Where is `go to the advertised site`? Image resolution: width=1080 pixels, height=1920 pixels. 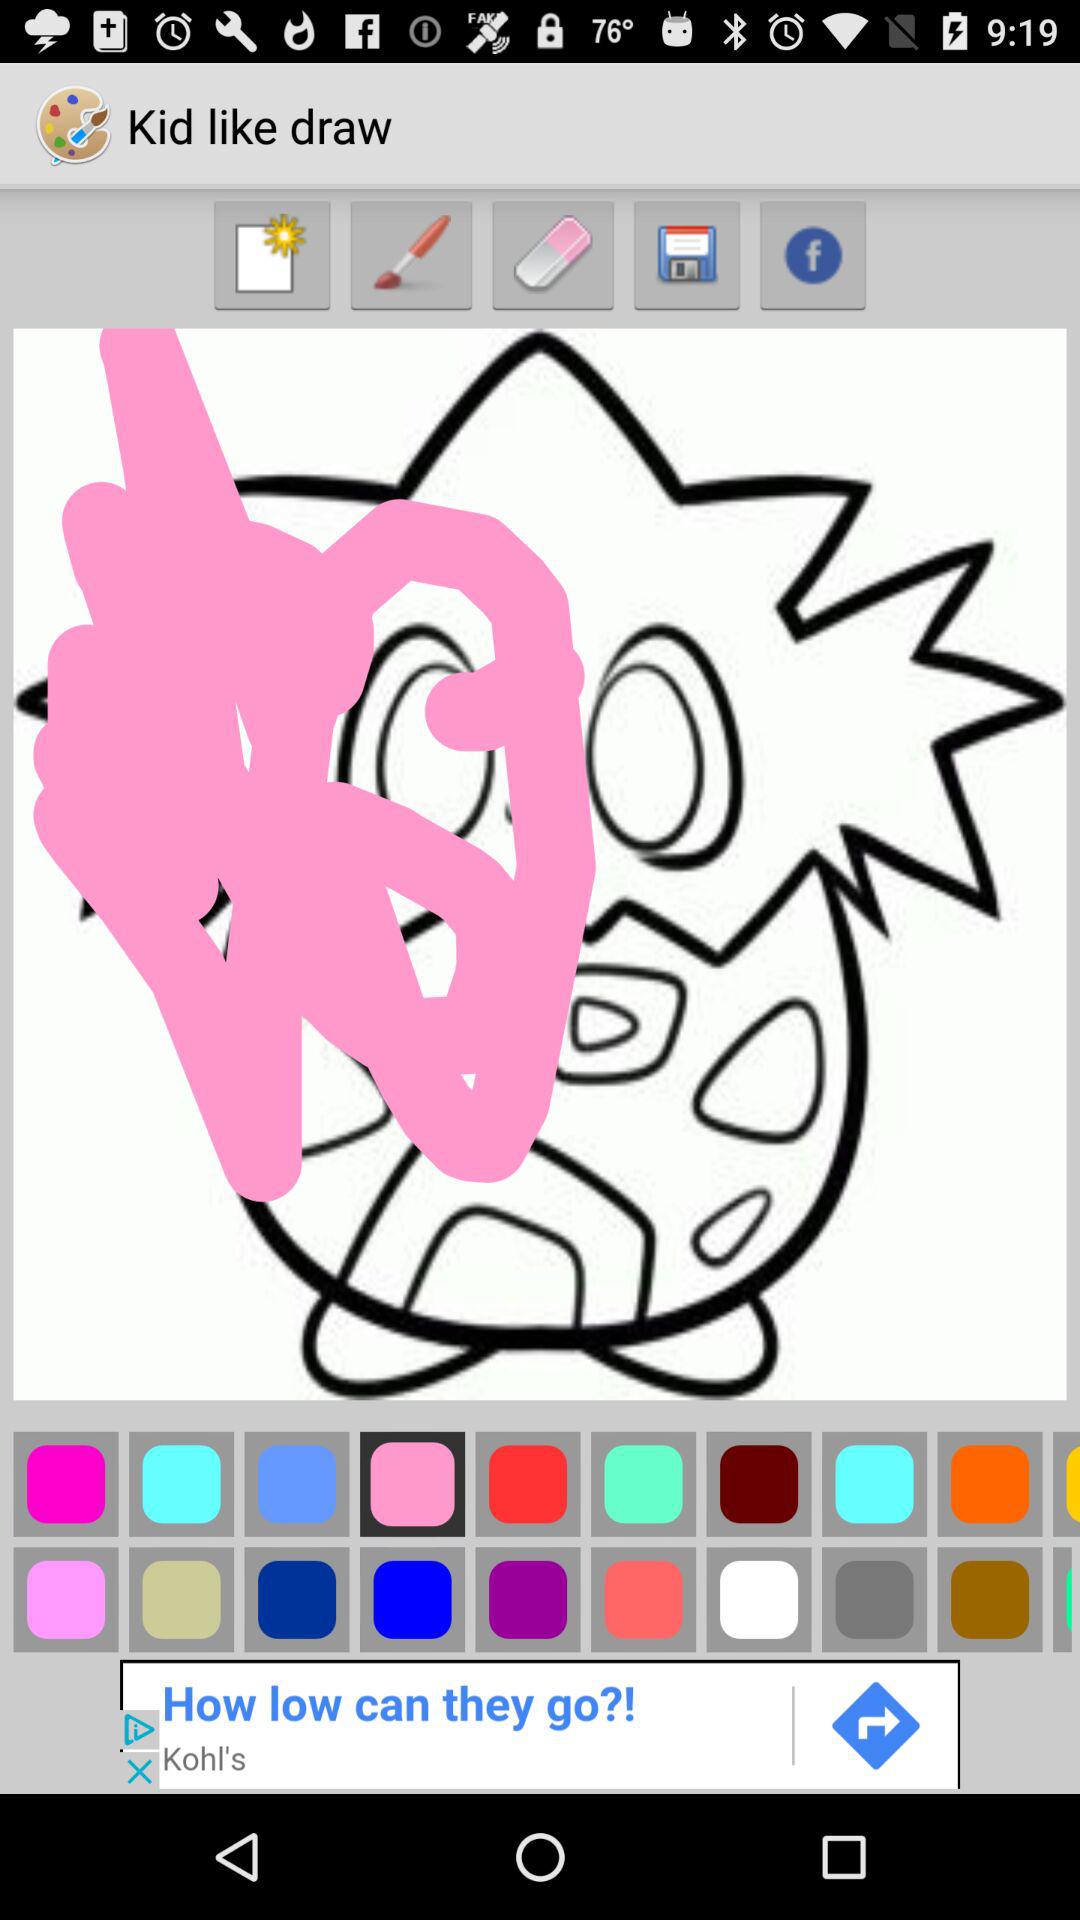
go to the advertised site is located at coordinates (540, 1722).